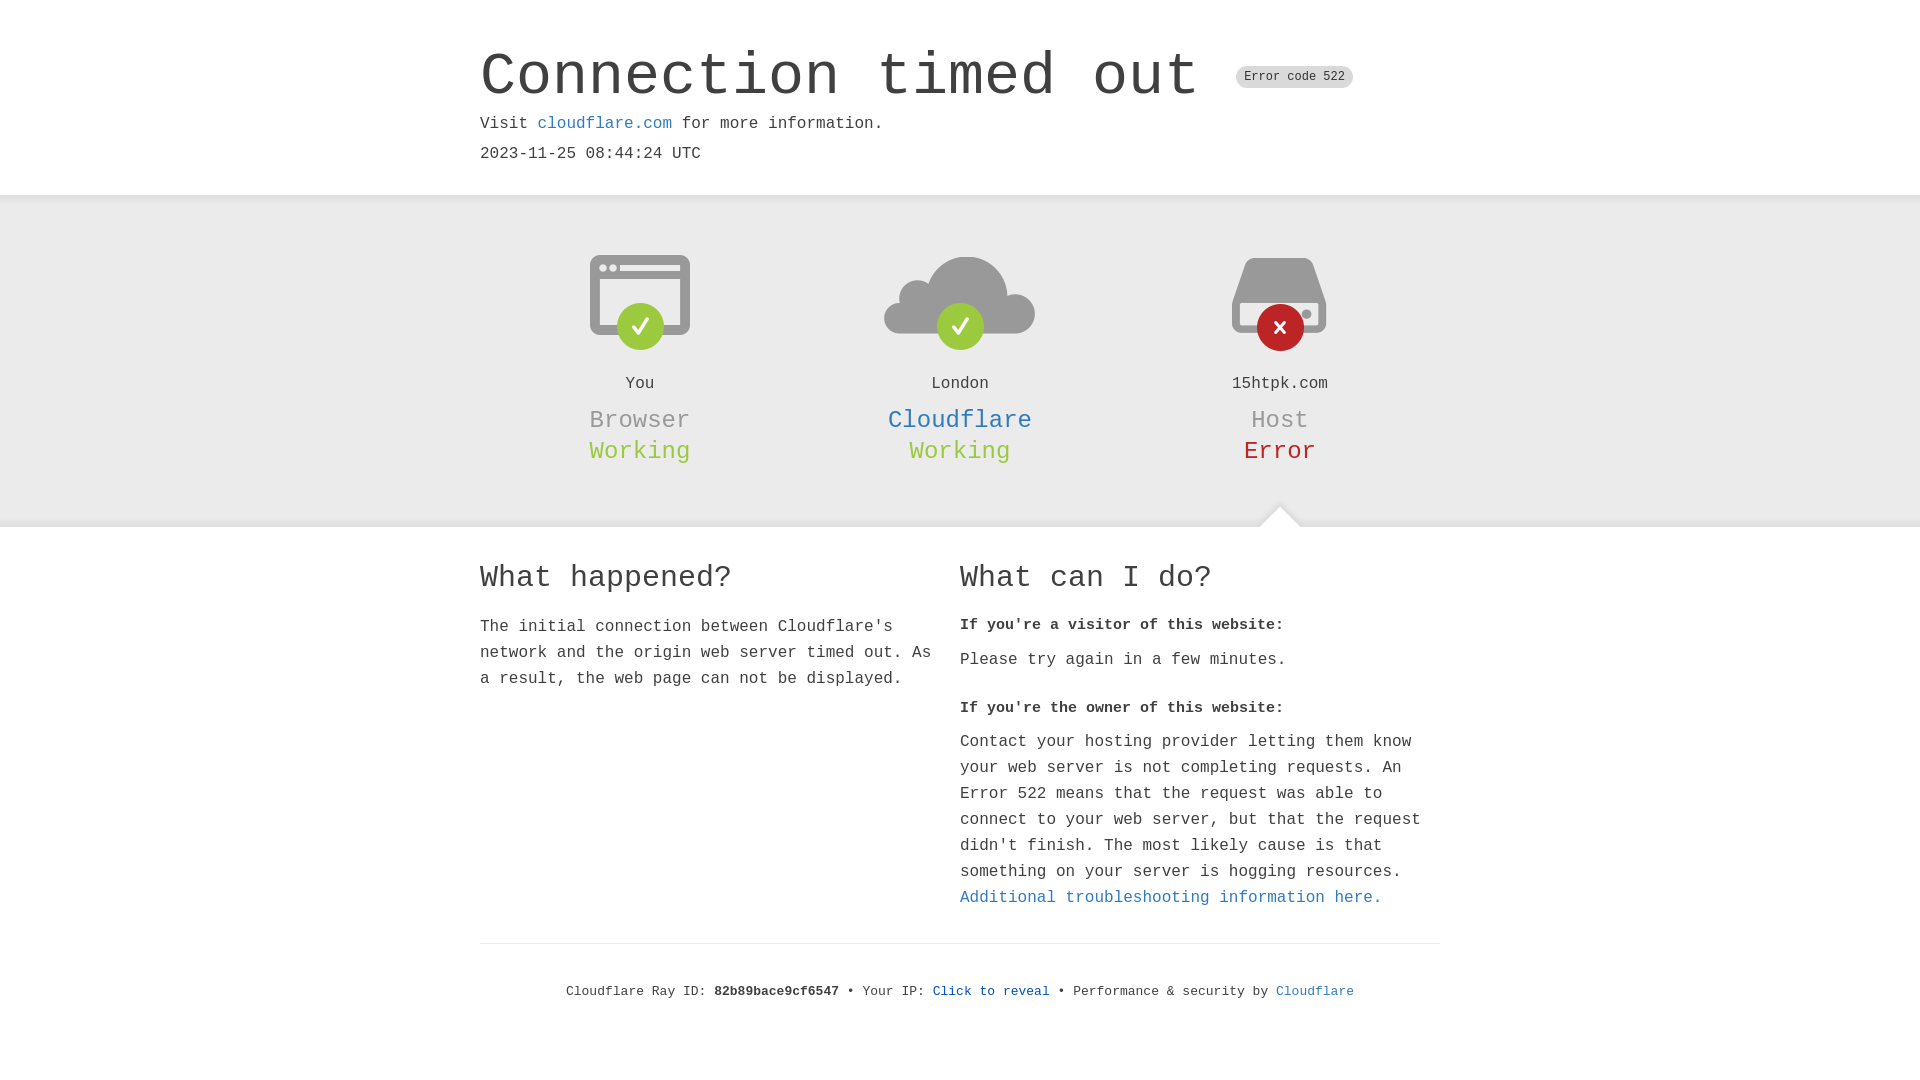  What do you see at coordinates (960, 420) in the screenshot?
I see `Cloudflare` at bounding box center [960, 420].